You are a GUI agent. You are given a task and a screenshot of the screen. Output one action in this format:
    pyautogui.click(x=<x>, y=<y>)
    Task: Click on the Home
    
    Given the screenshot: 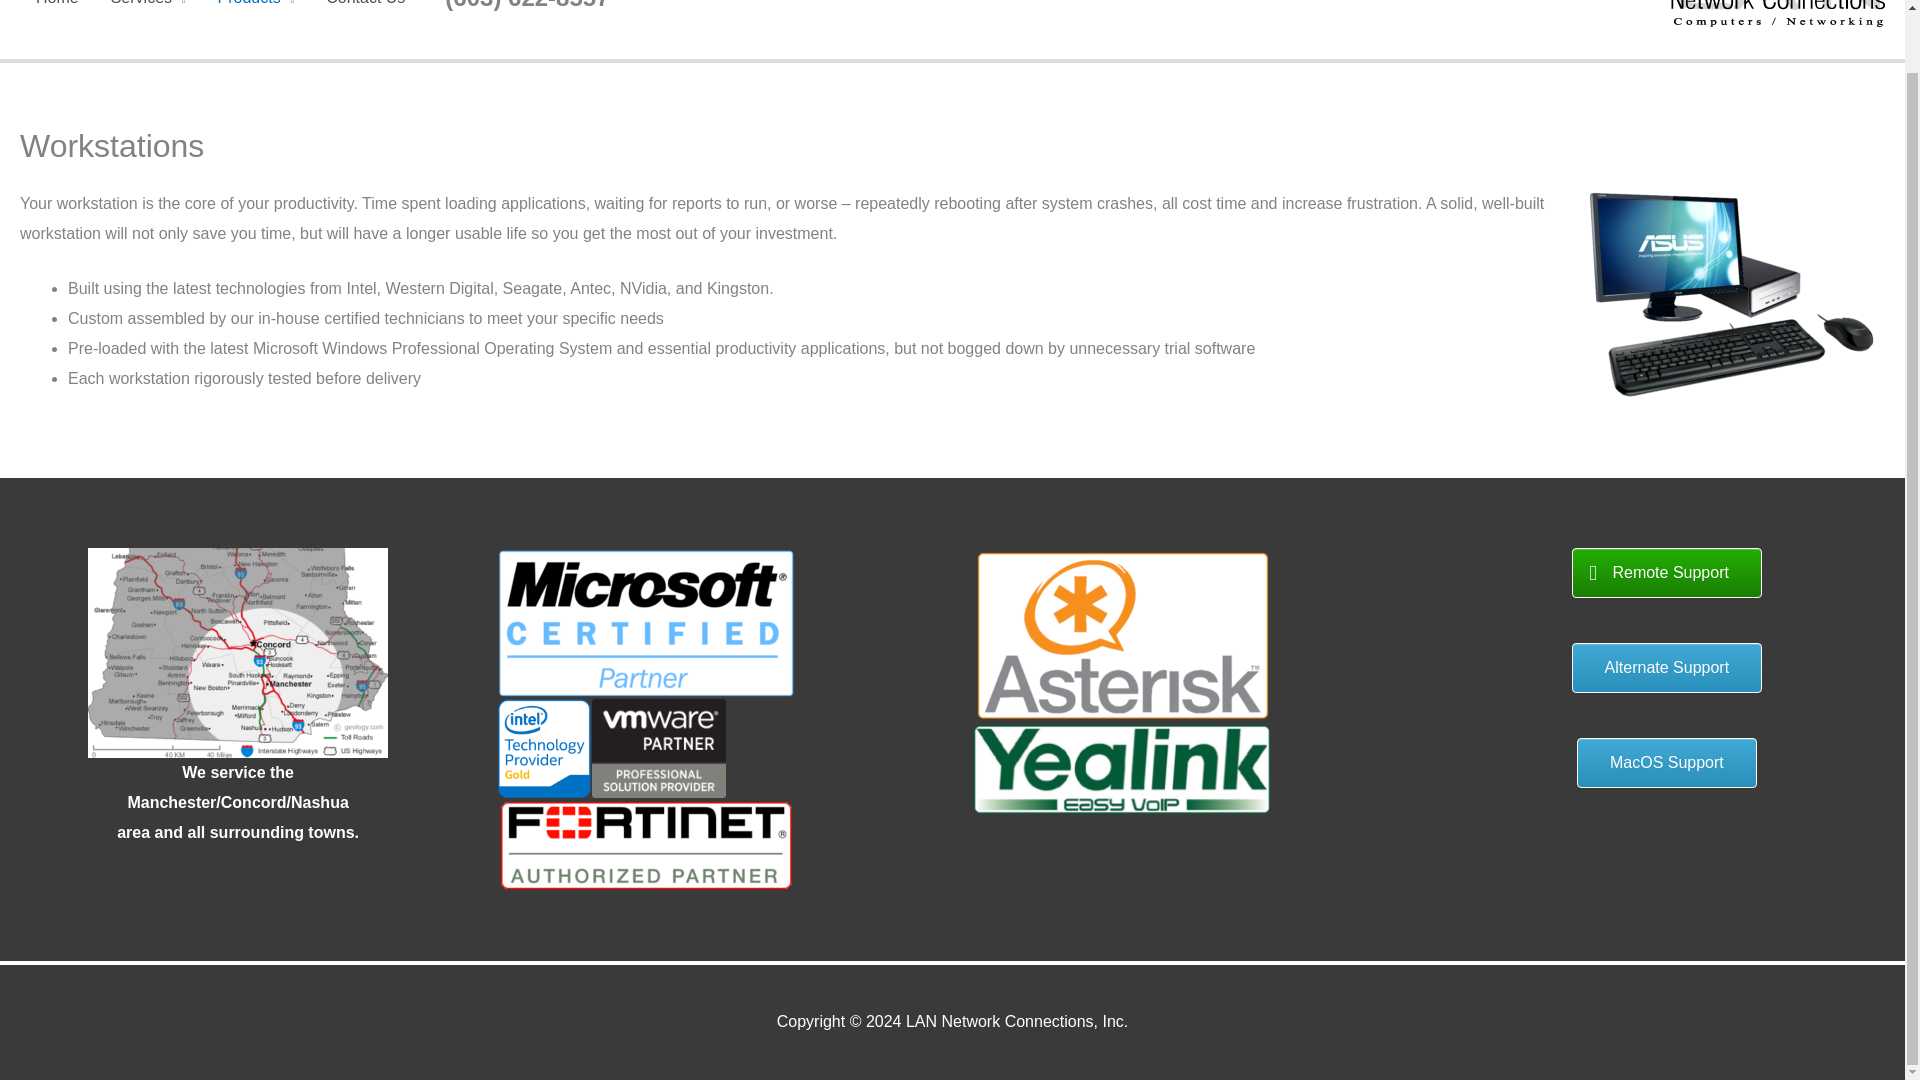 What is the action you would take?
    pyautogui.click(x=56, y=15)
    